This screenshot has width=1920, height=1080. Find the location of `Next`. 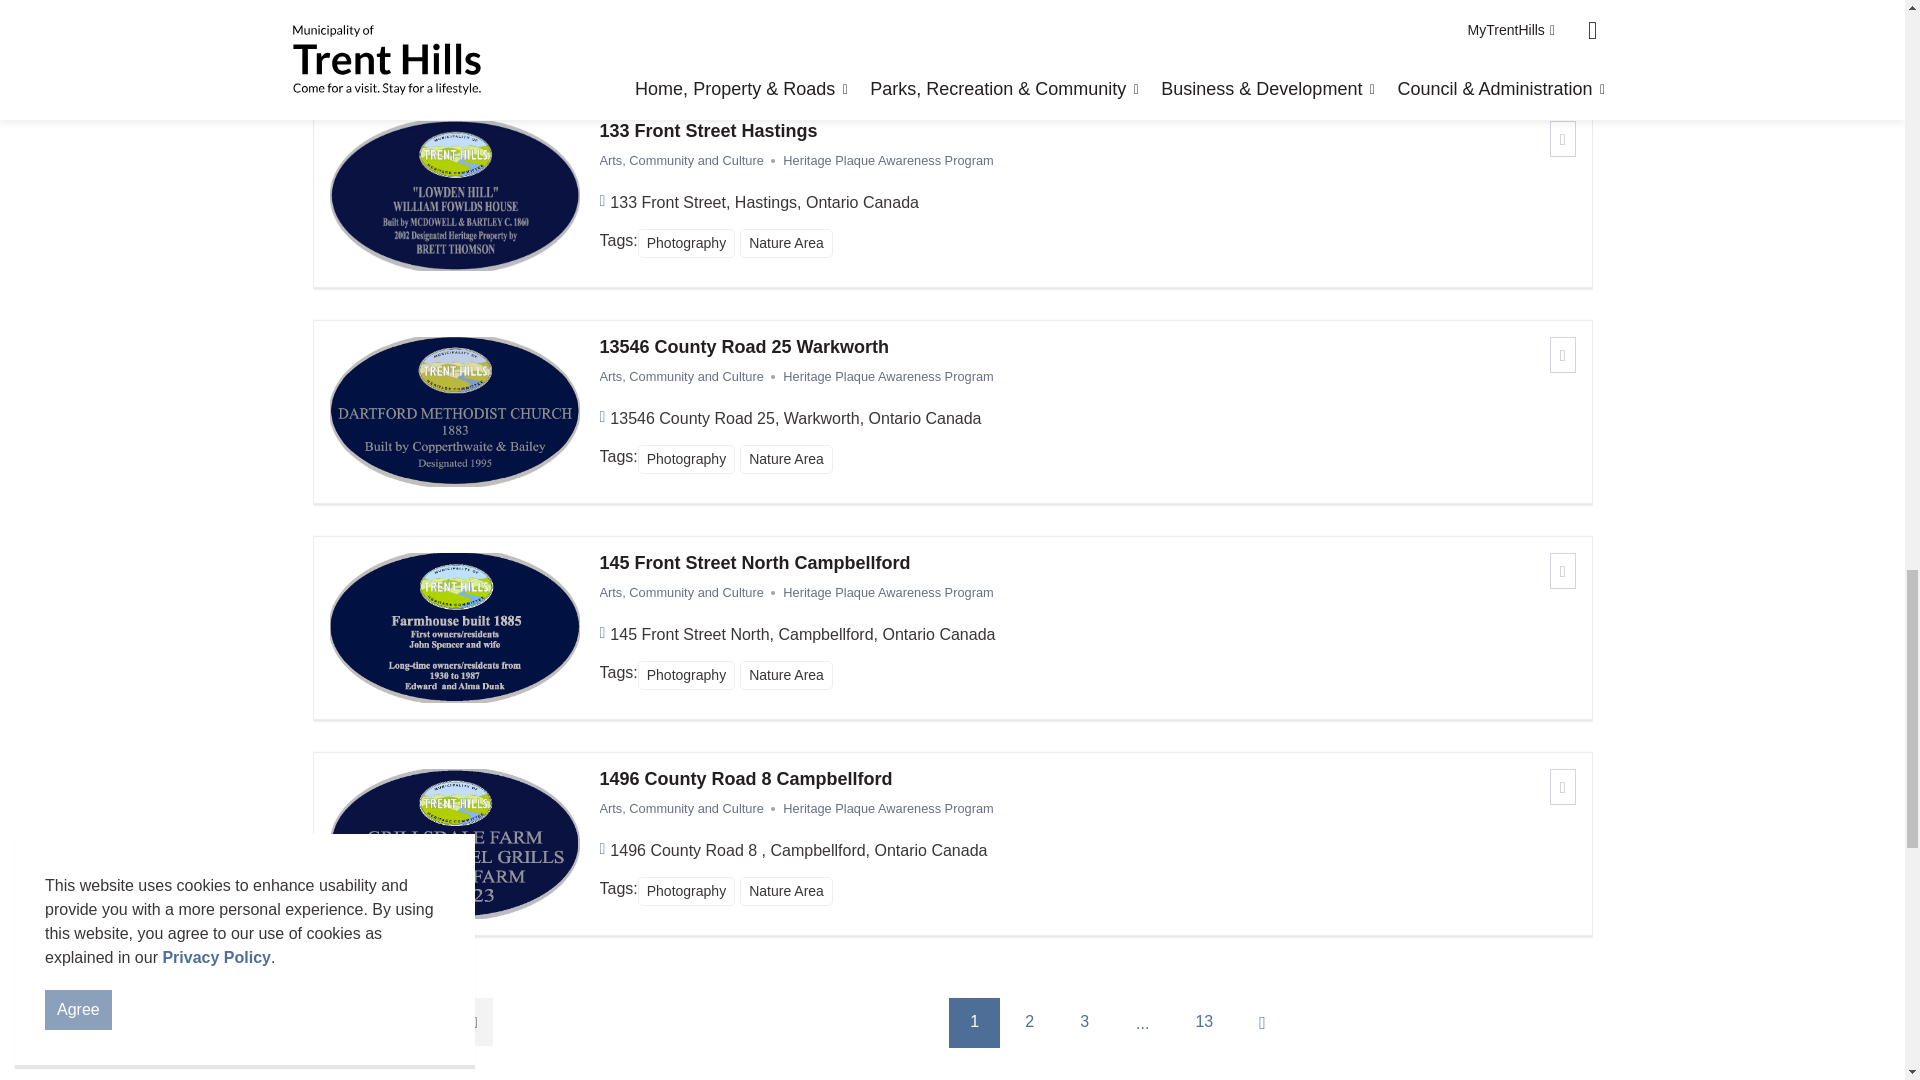

Next is located at coordinates (1263, 1022).